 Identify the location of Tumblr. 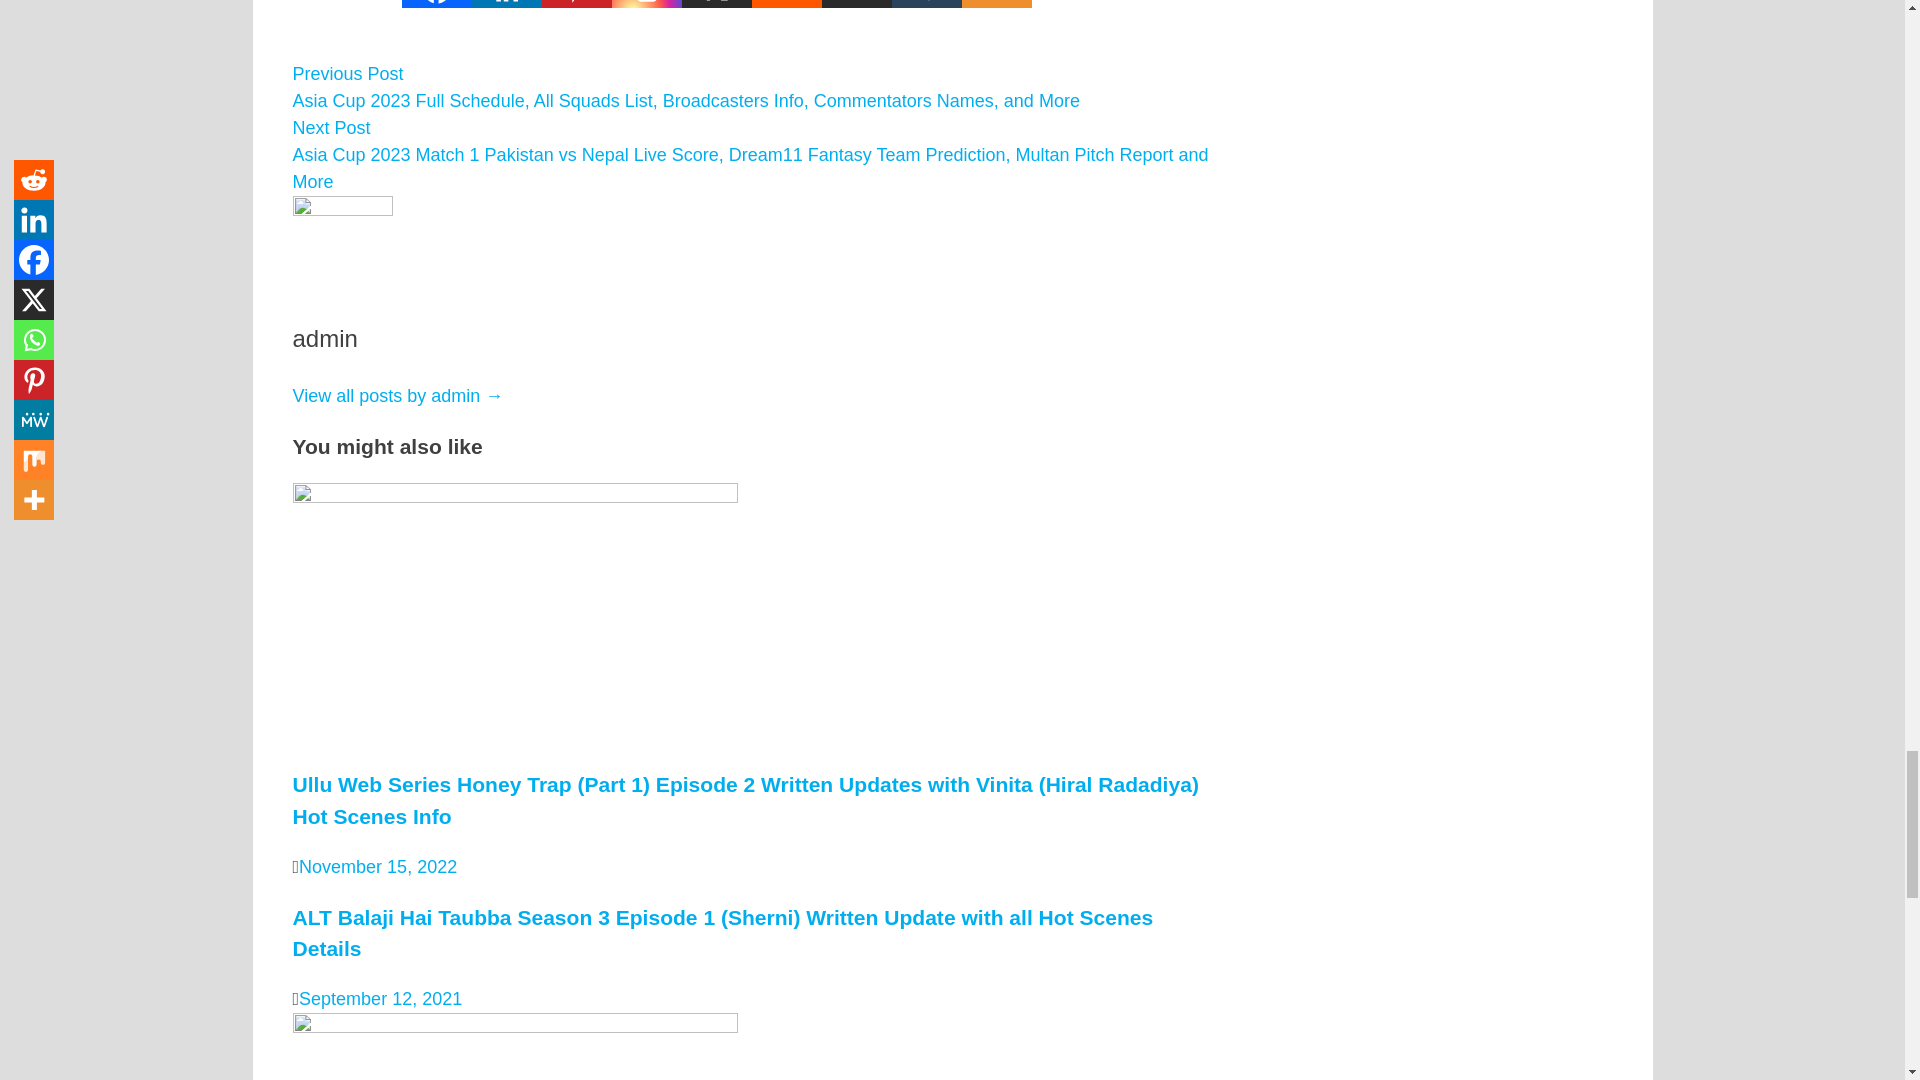
(926, 4).